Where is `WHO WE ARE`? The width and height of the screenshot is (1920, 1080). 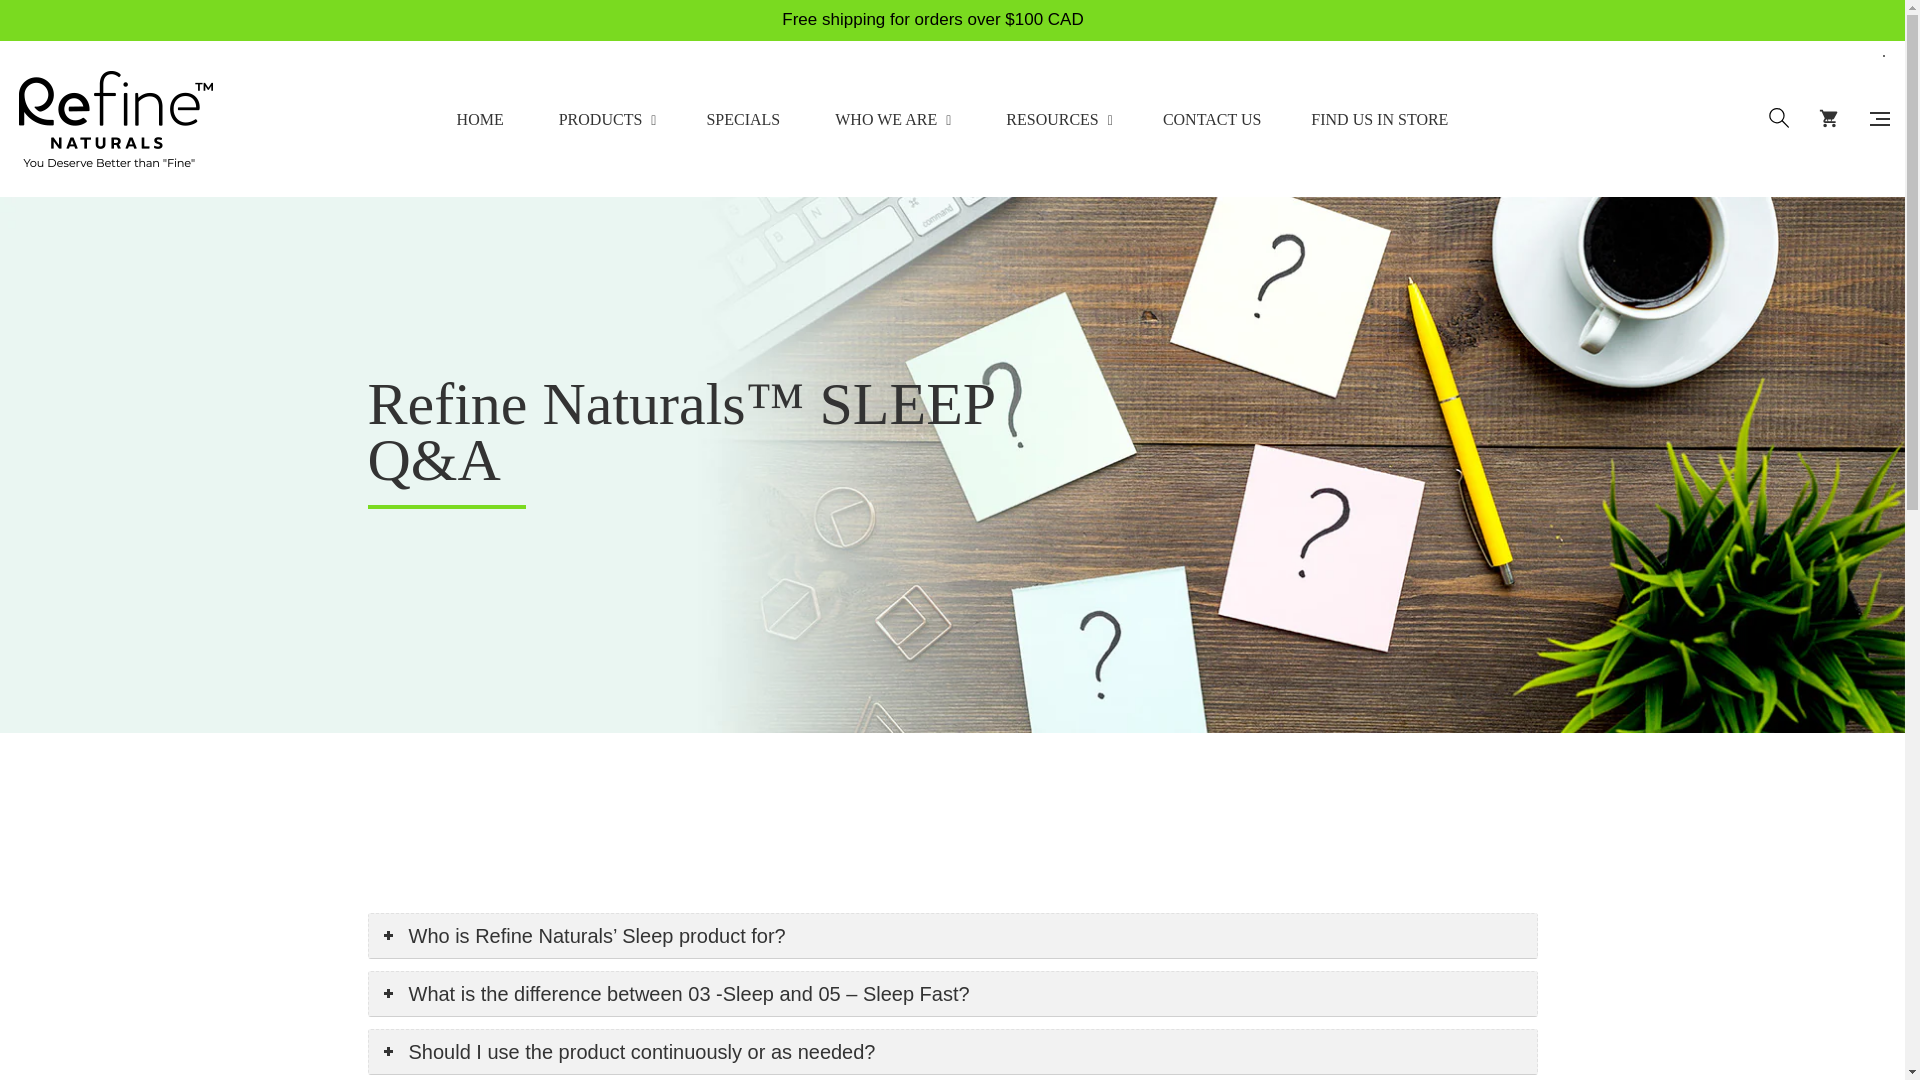 WHO WE ARE is located at coordinates (892, 119).